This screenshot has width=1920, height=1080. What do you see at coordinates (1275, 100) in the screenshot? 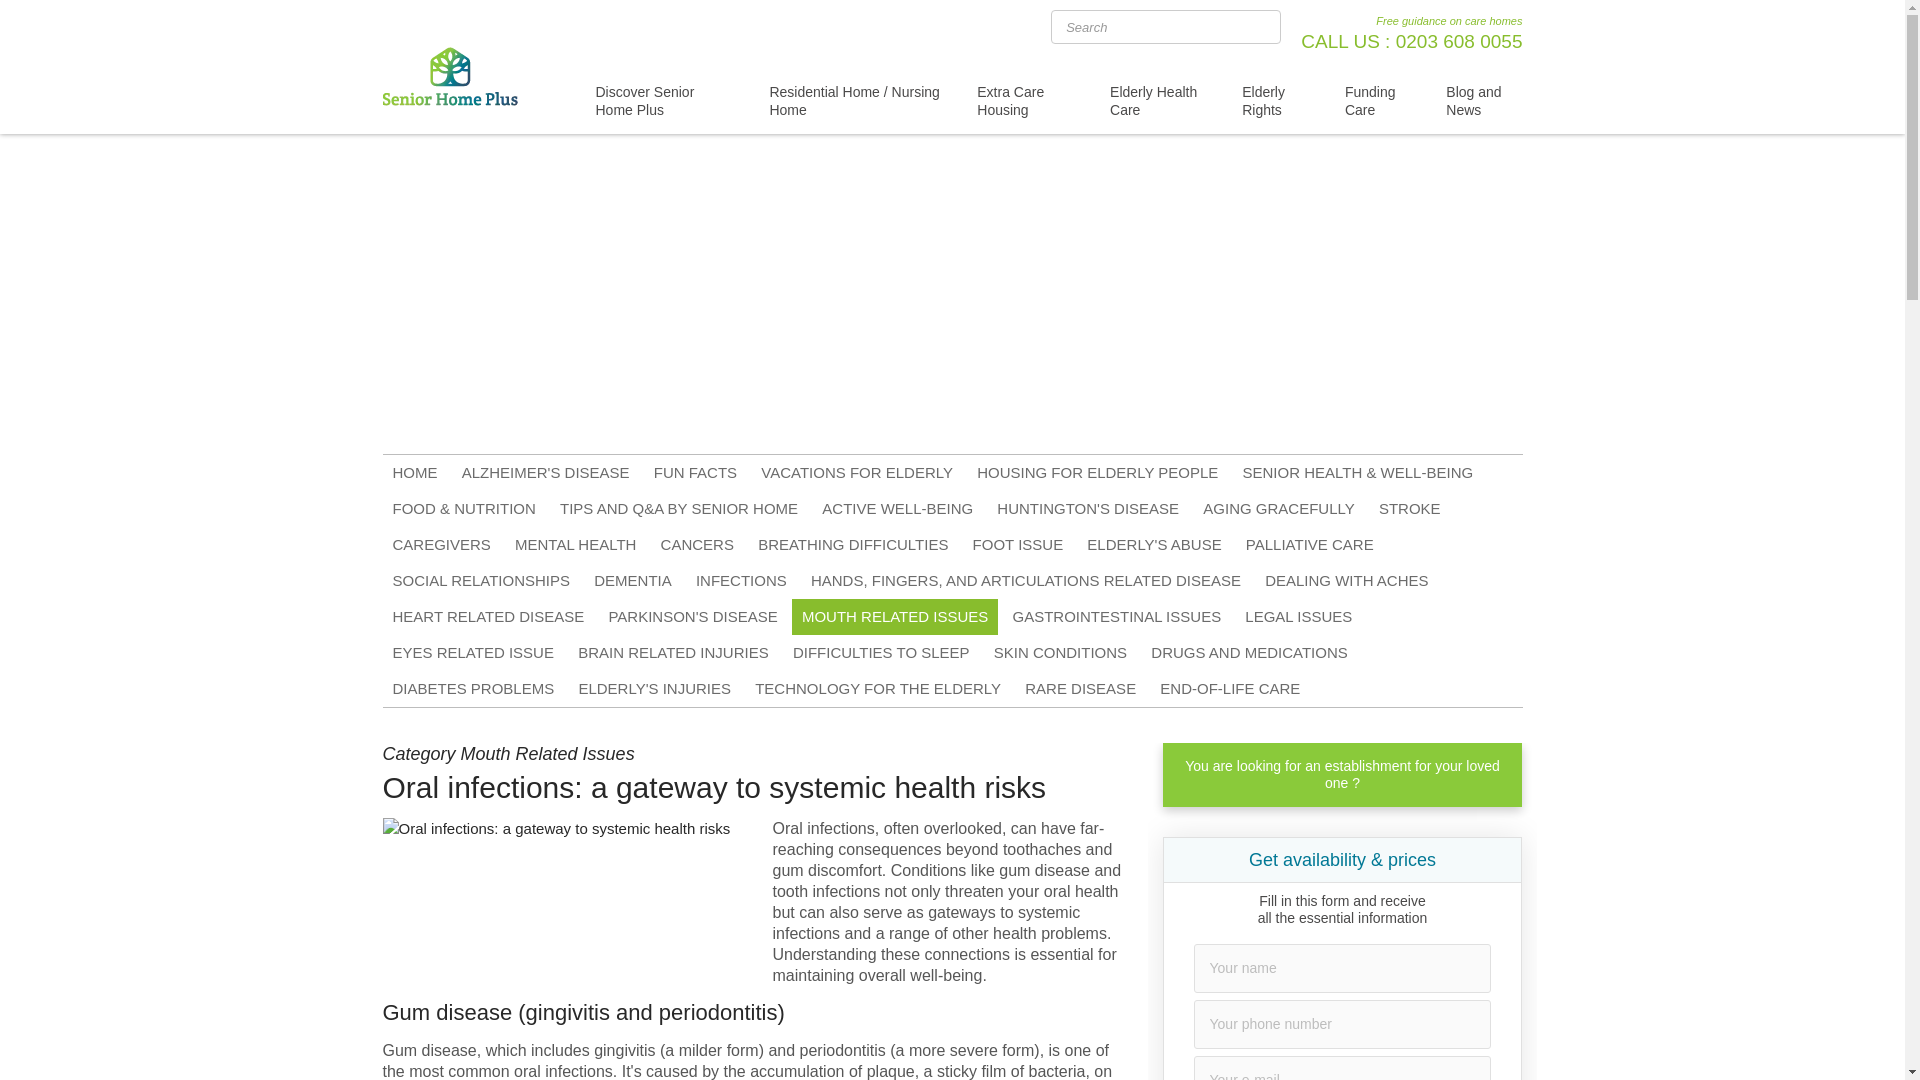
I see `Elderly Rights` at bounding box center [1275, 100].